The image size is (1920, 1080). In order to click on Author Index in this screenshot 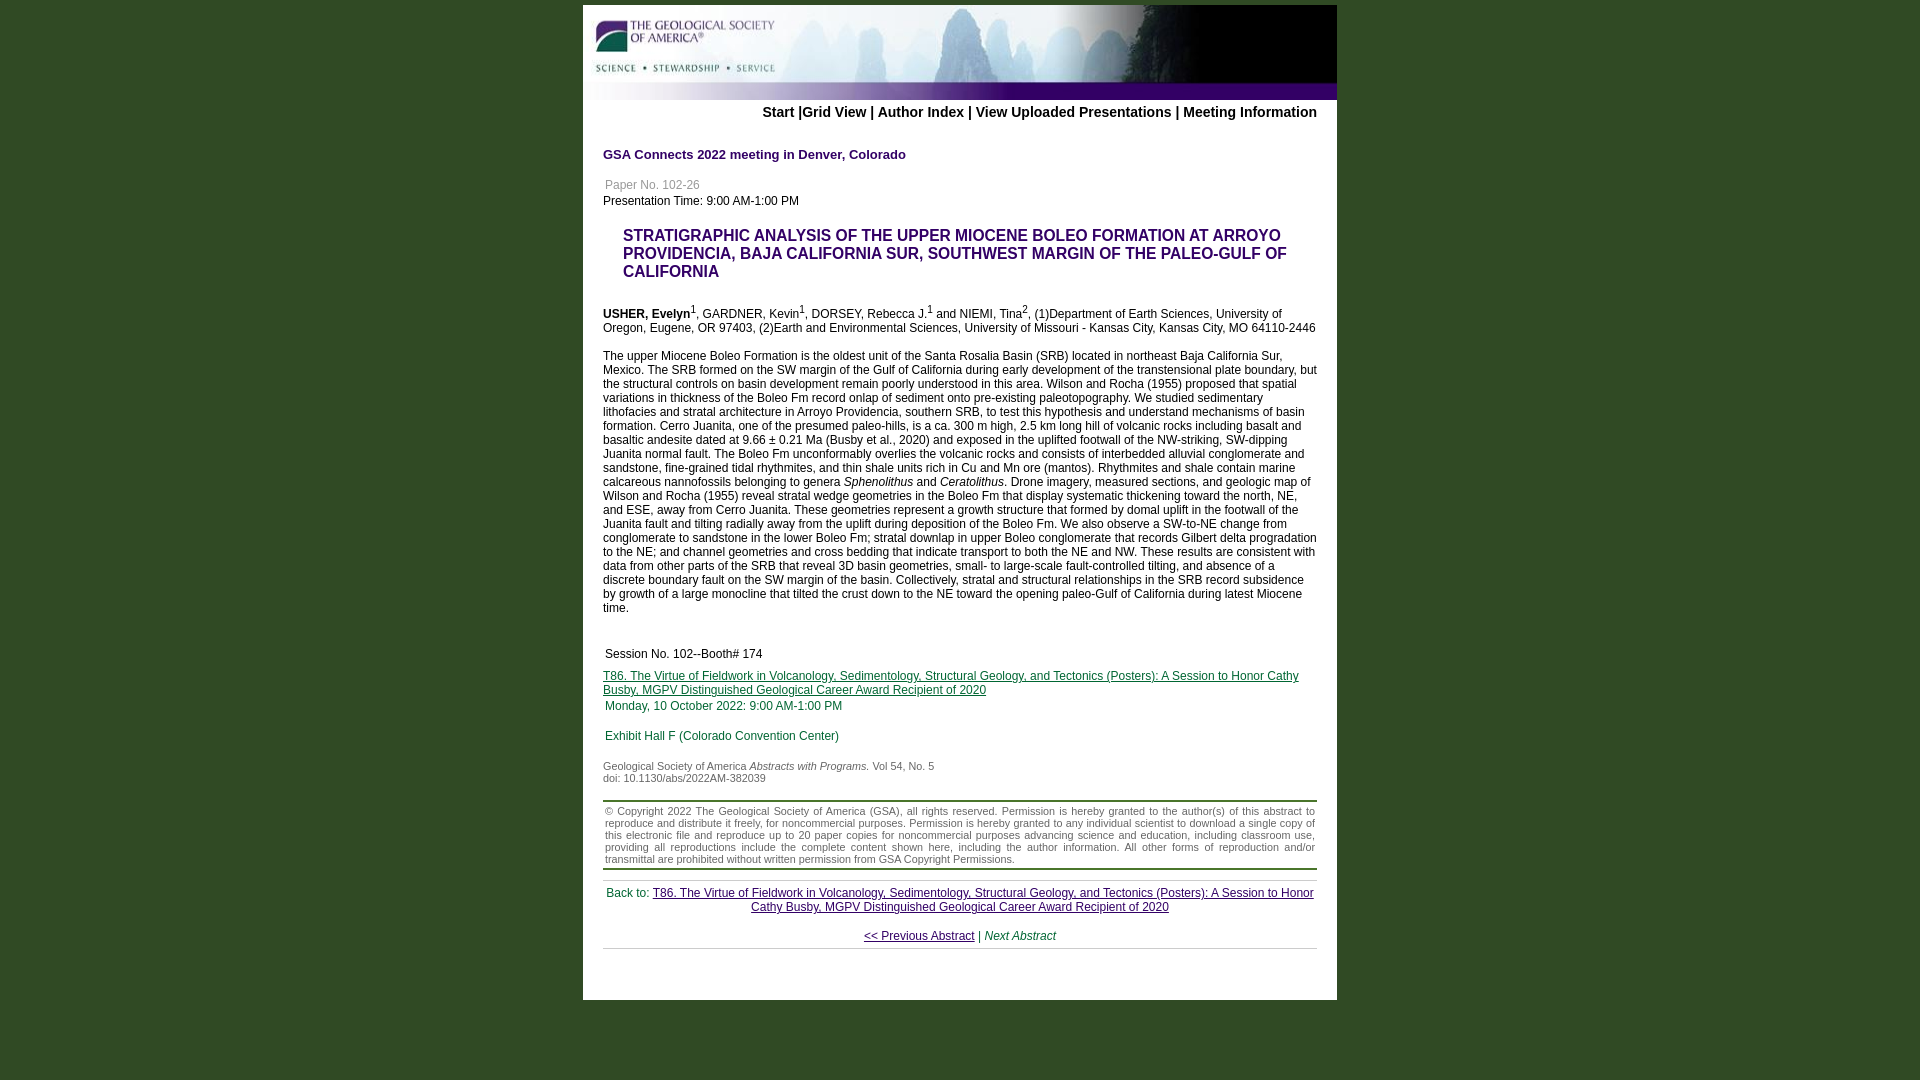, I will do `click(920, 111)`.